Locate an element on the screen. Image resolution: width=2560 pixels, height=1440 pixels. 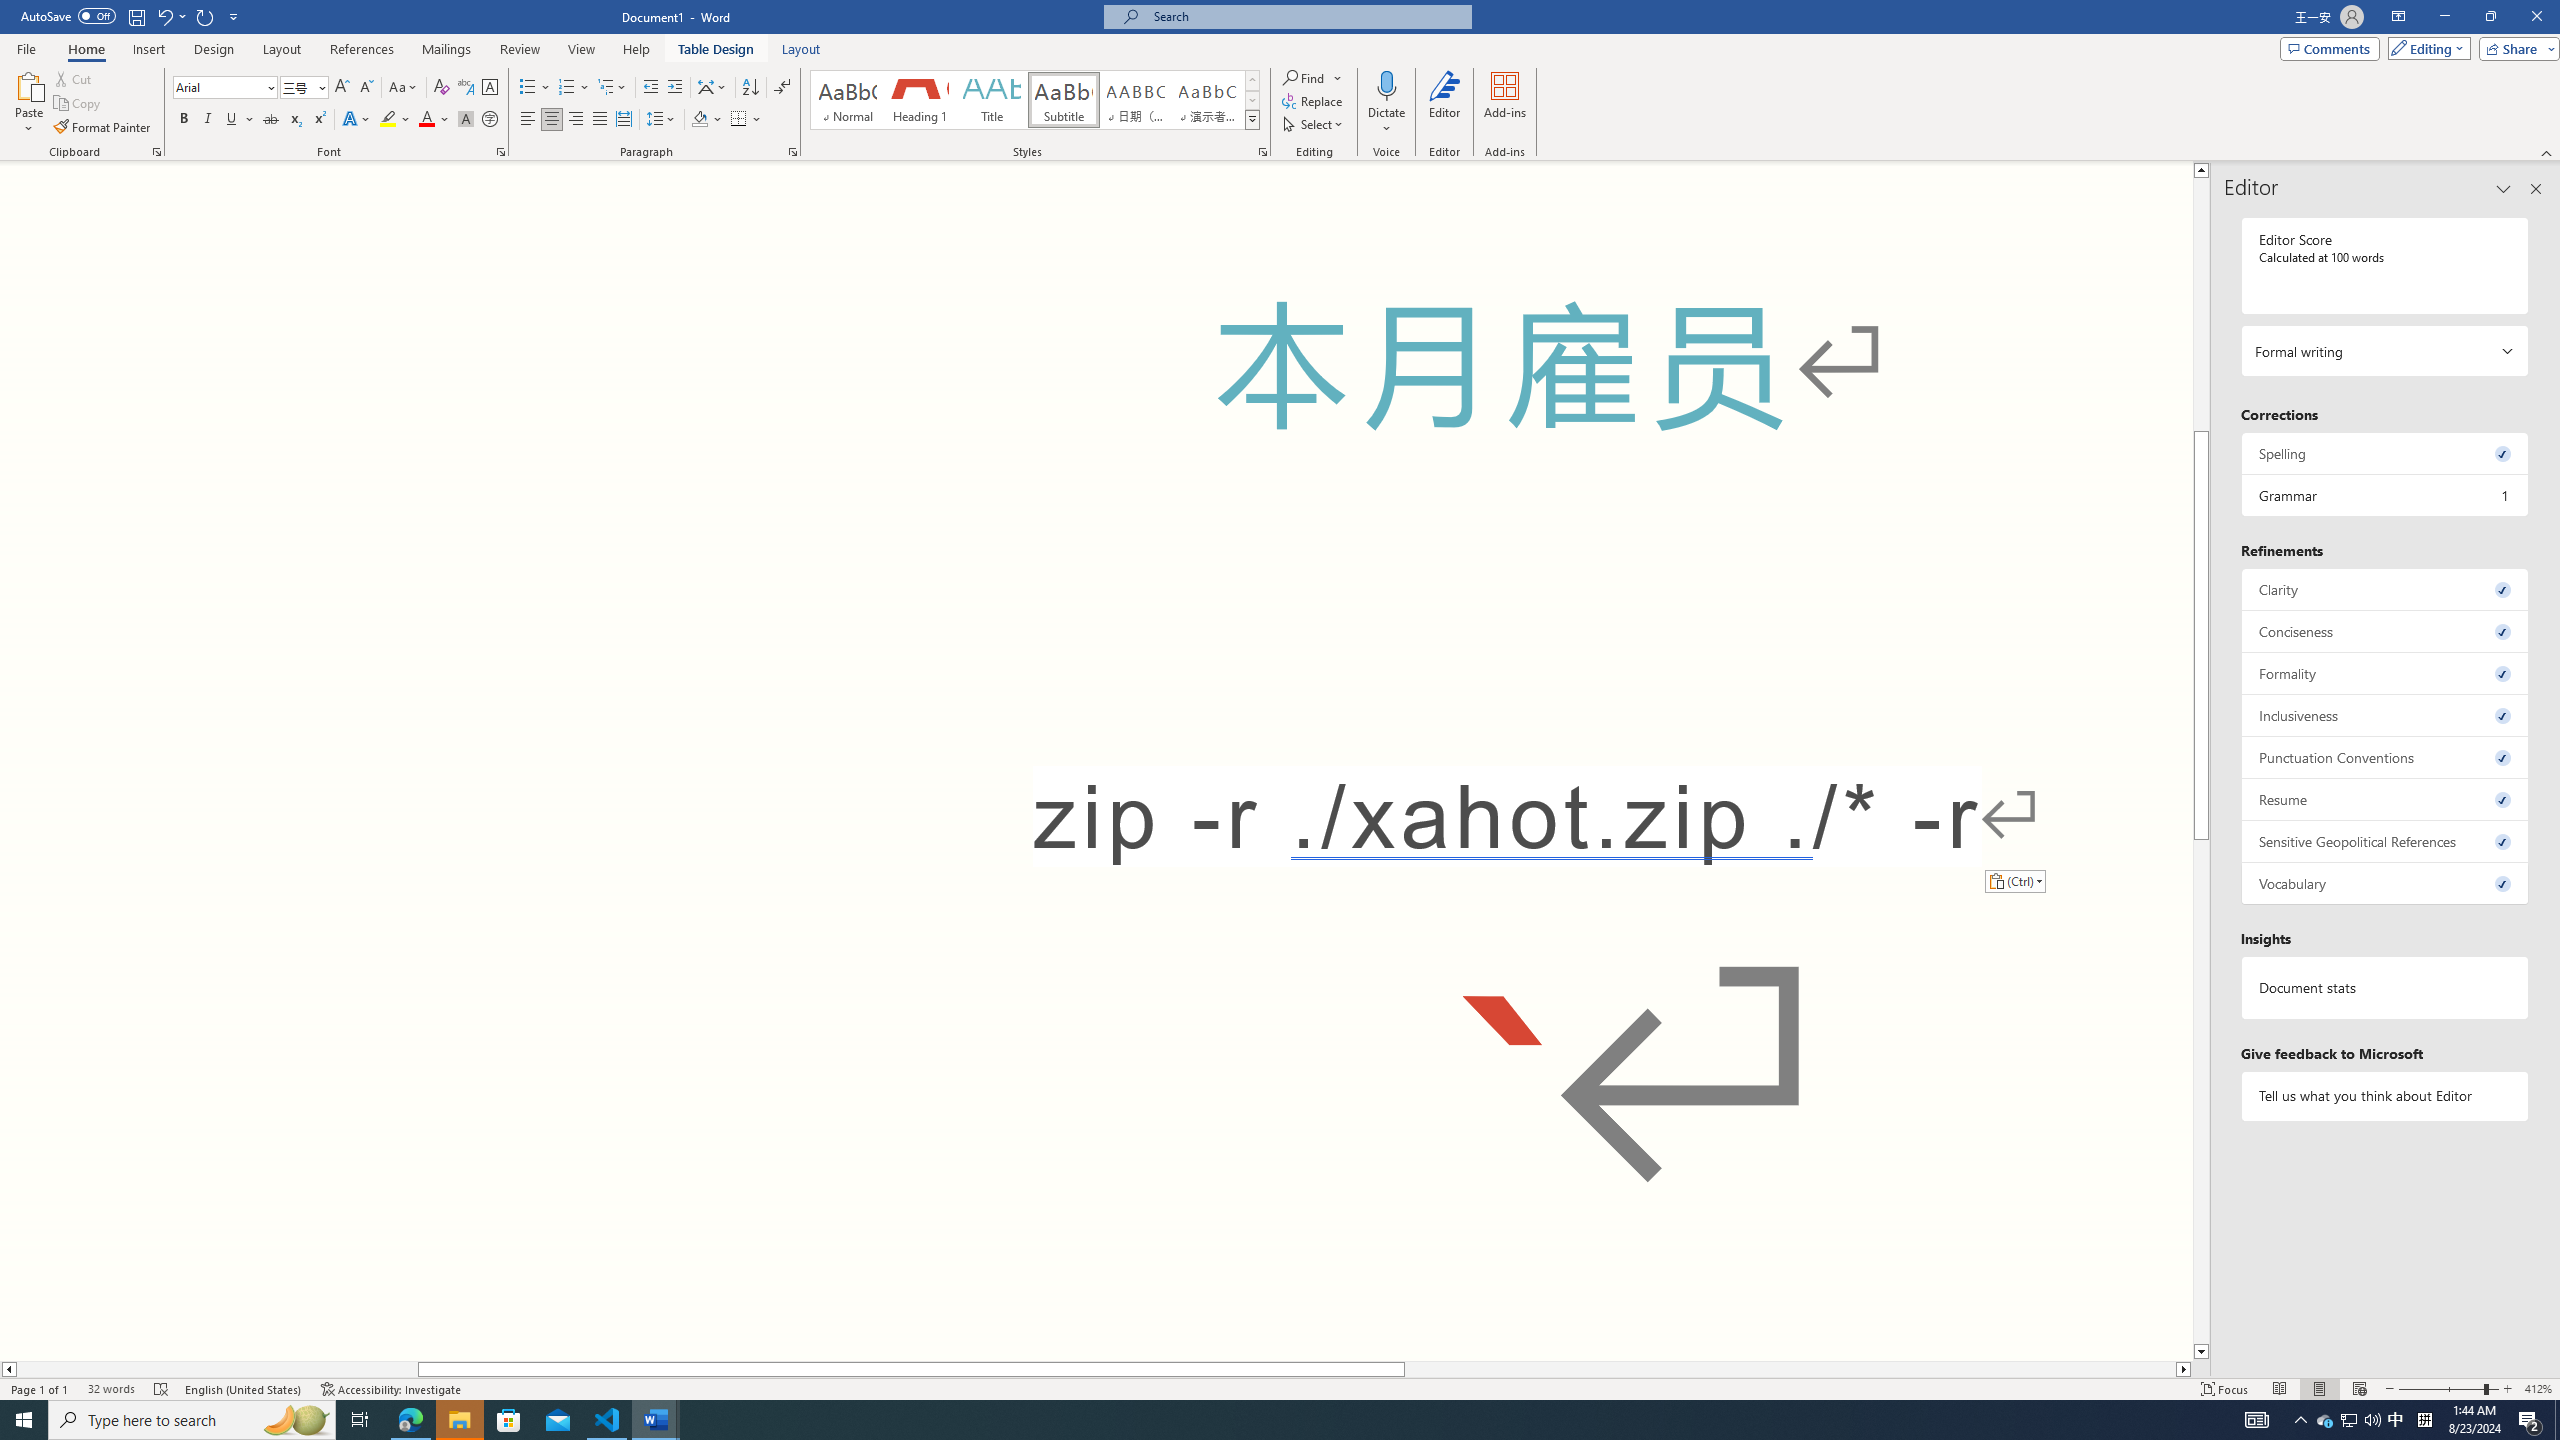
Strikethrough is located at coordinates (271, 120).